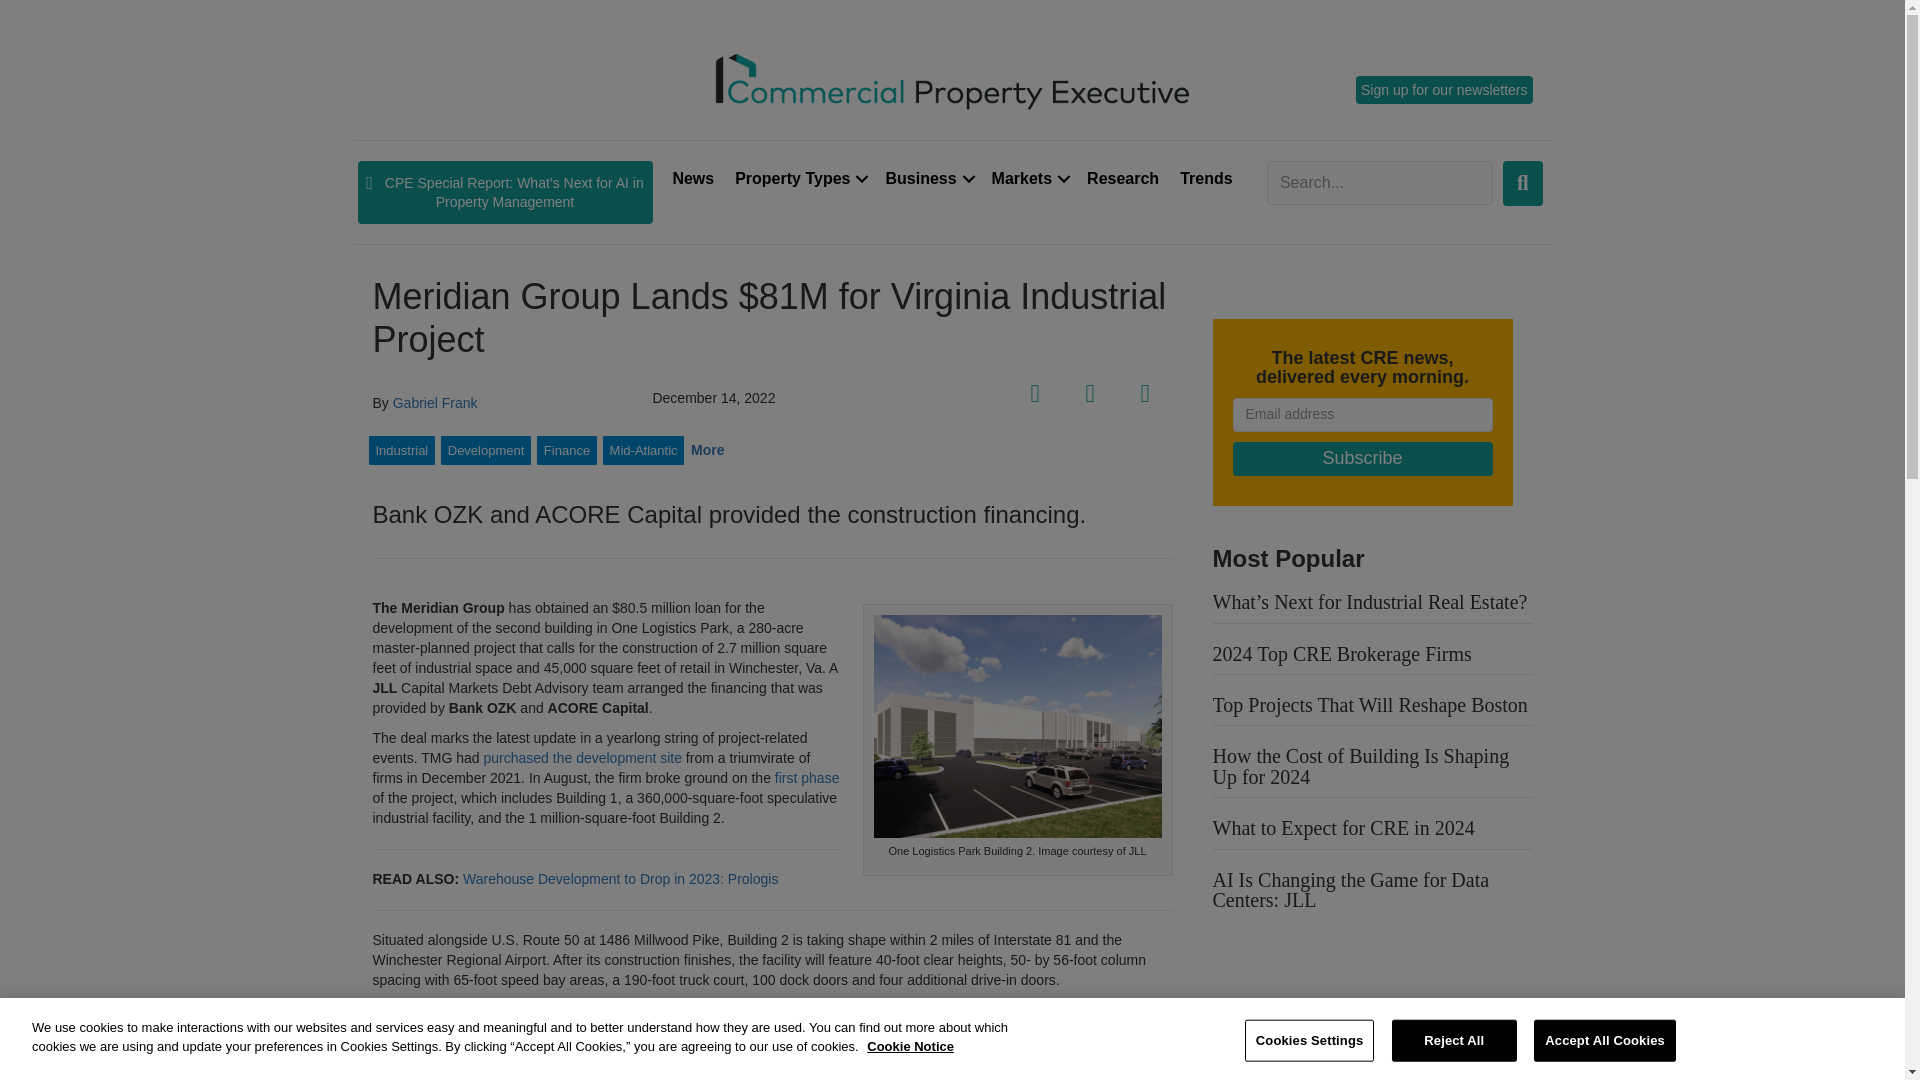 The height and width of the screenshot is (1080, 1920). Describe the element at coordinates (927, 178) in the screenshot. I see `Business` at that location.